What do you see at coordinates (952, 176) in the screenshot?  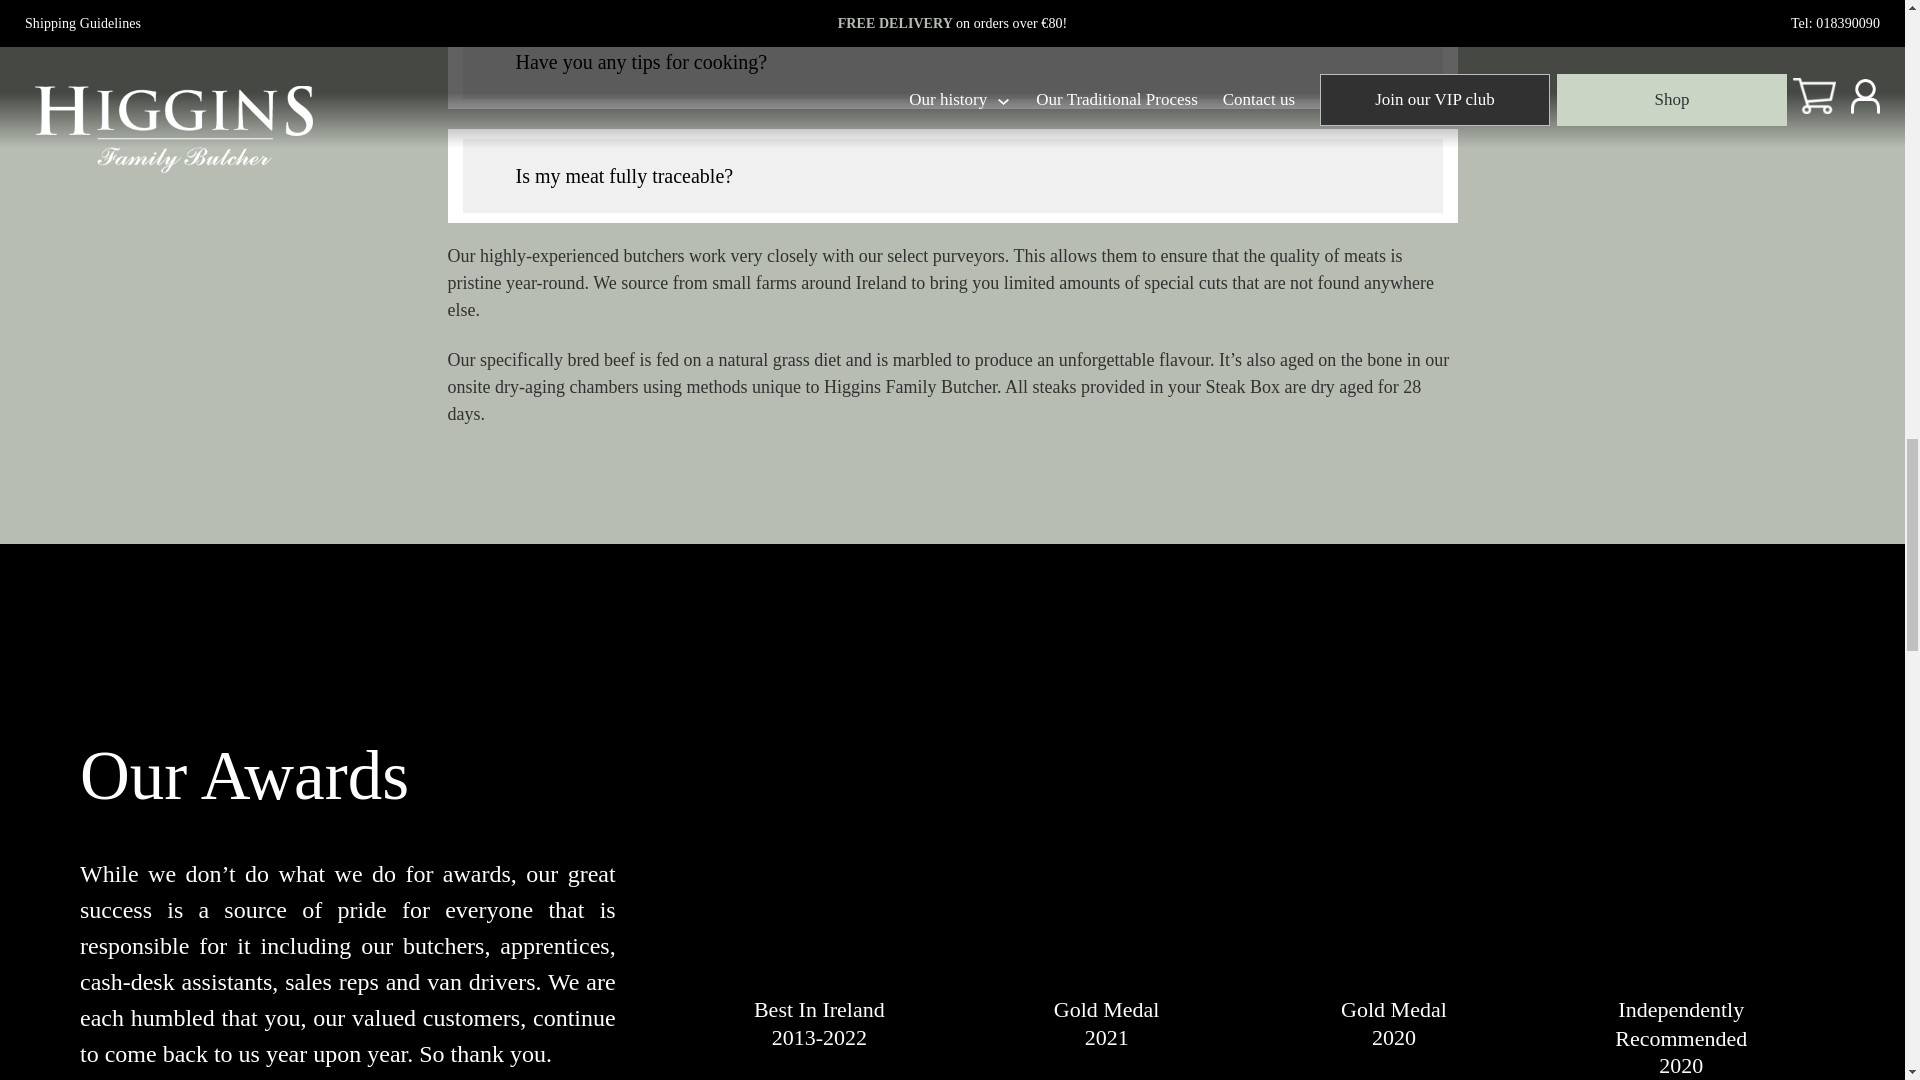 I see `Is my meat fully traceable?` at bounding box center [952, 176].